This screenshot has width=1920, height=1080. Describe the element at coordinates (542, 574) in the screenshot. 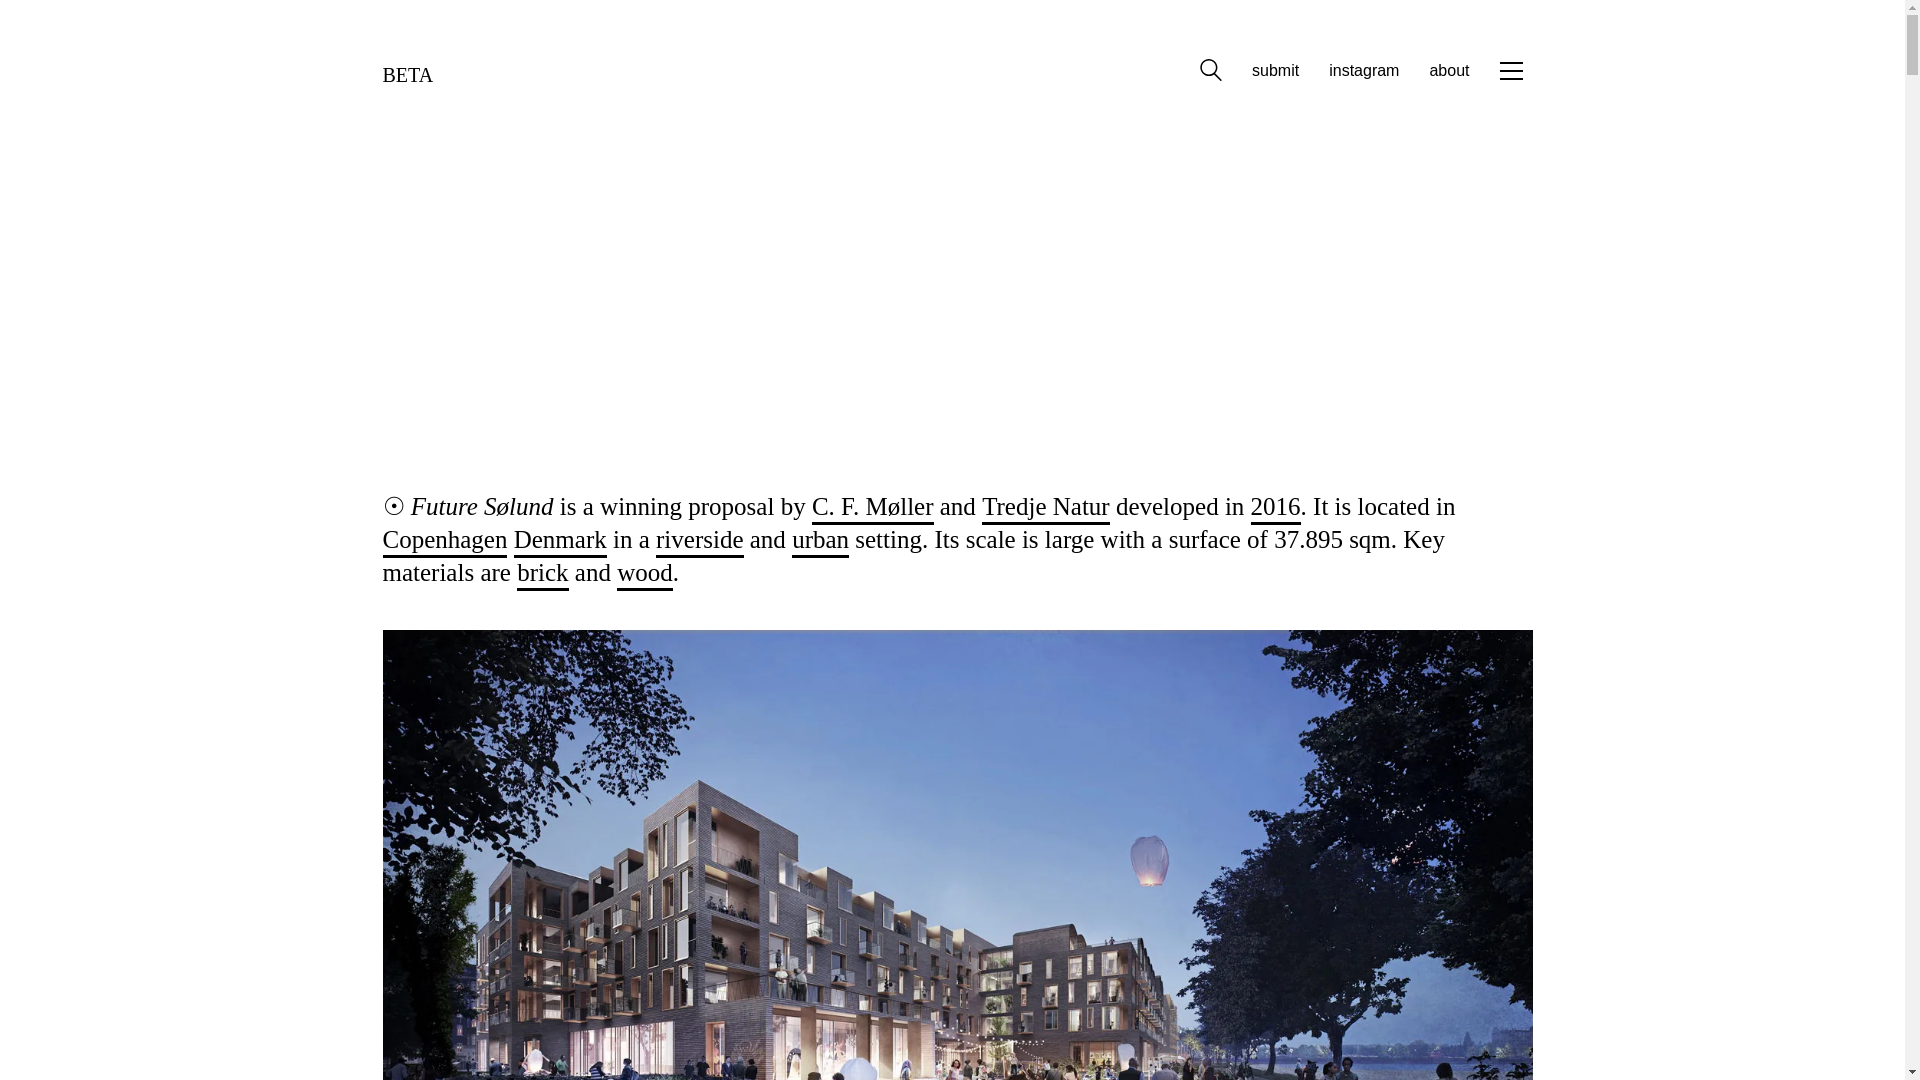

I see `brick` at that location.